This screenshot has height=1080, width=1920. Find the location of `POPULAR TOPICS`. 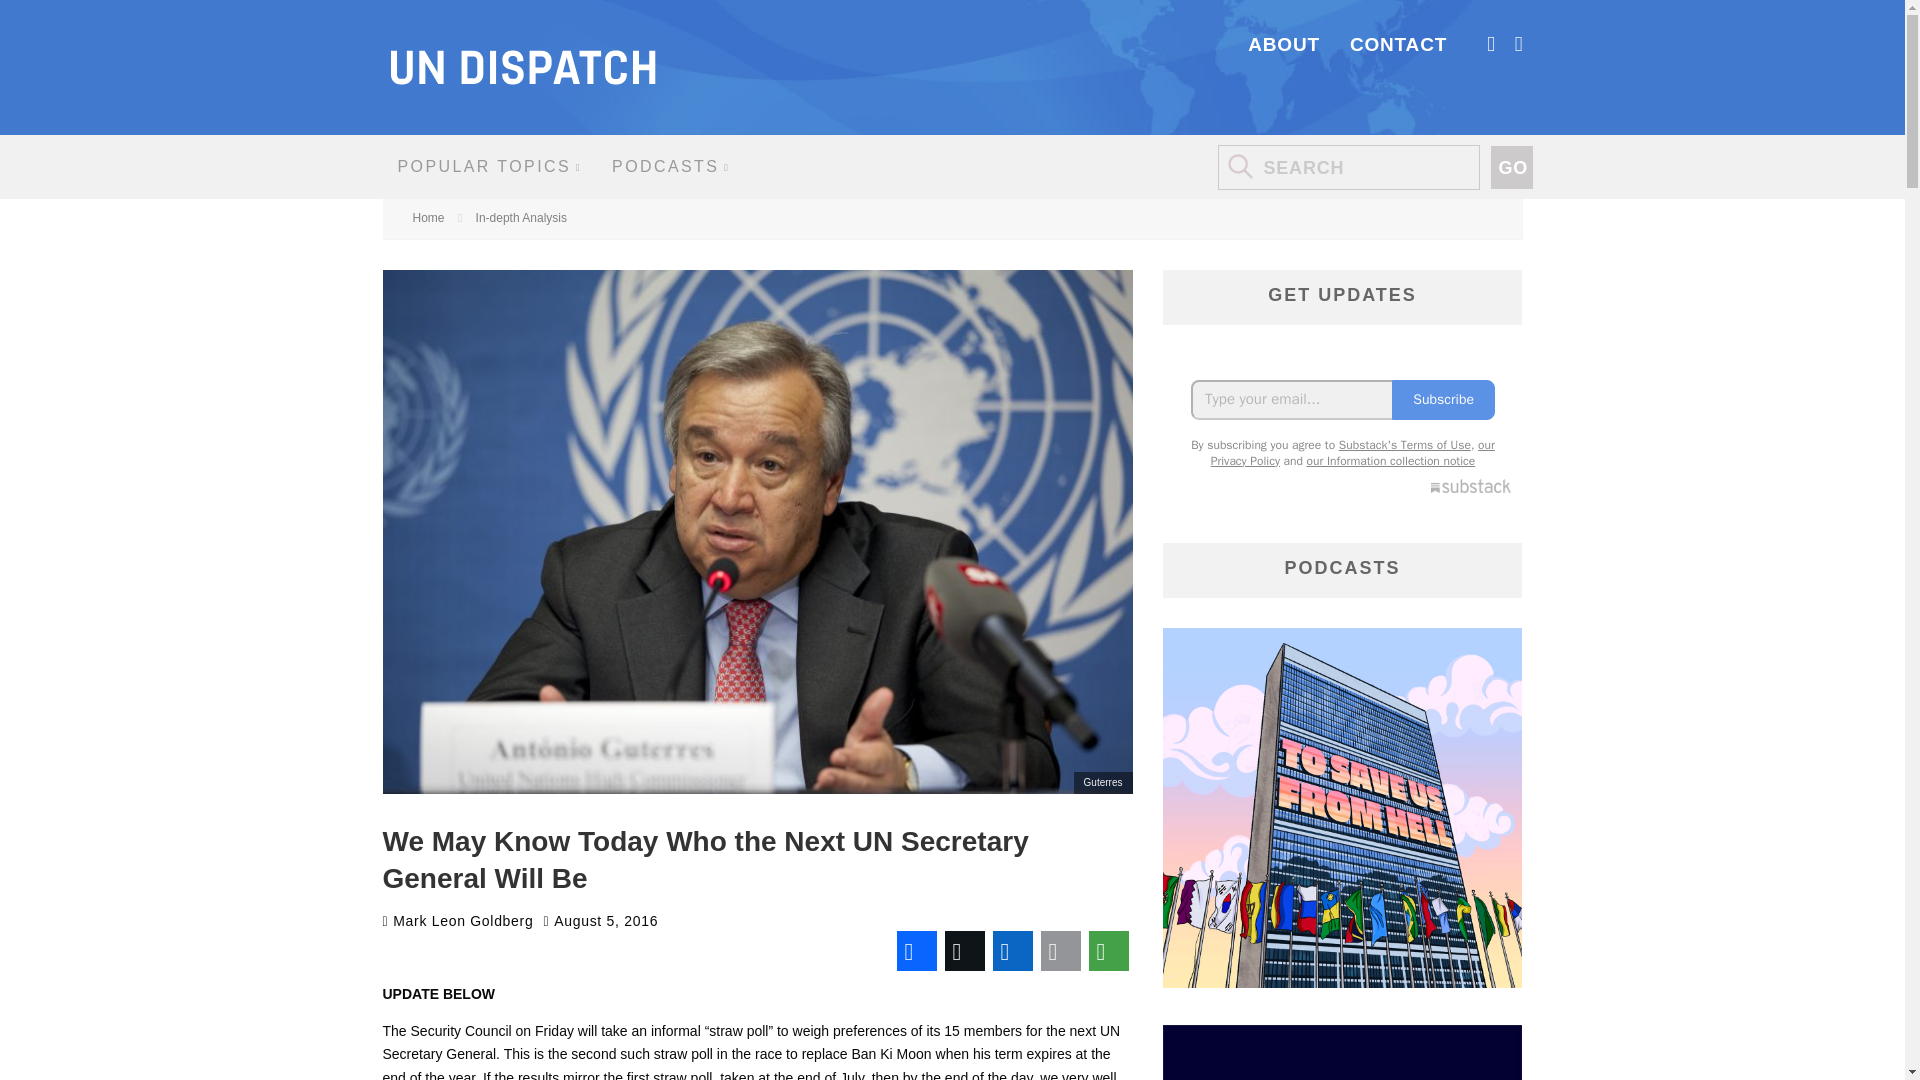

POPULAR TOPICS is located at coordinates (490, 166).